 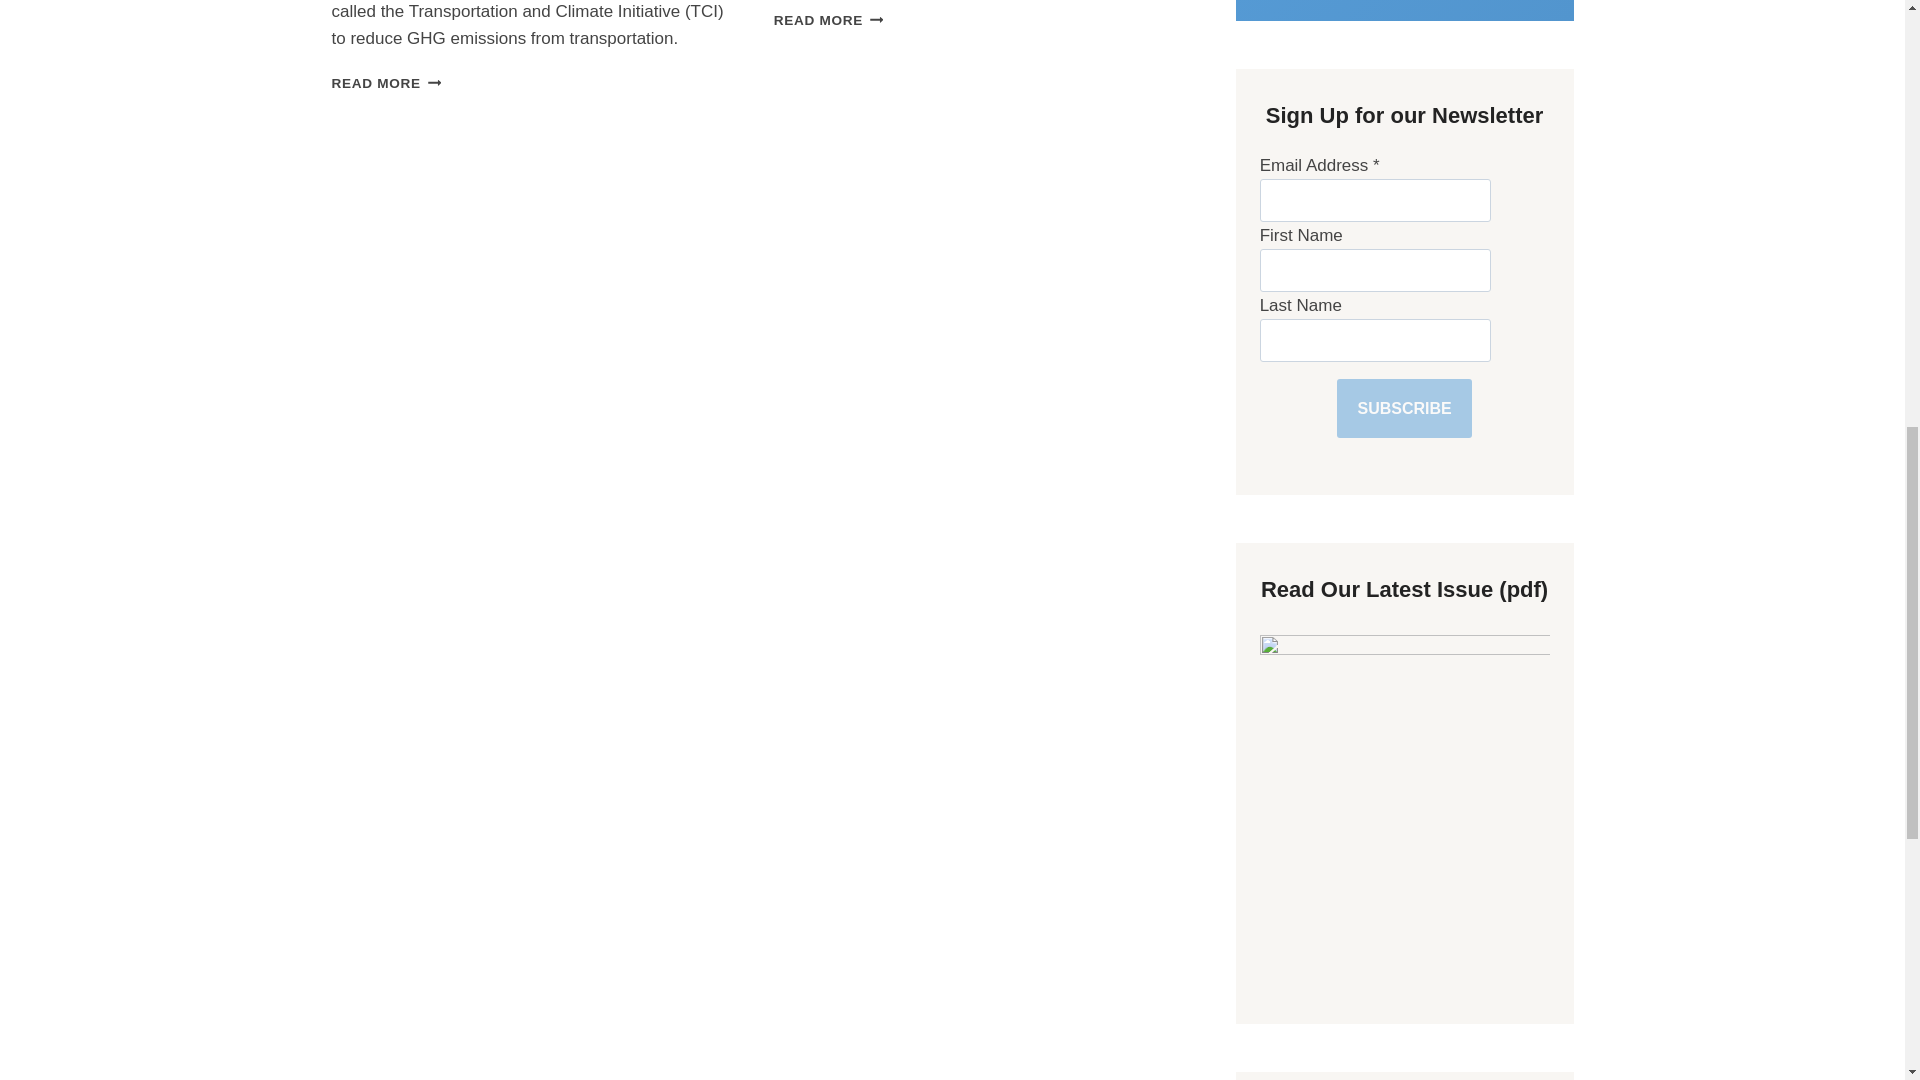 What do you see at coordinates (1403, 408) in the screenshot?
I see `Subscribe` at bounding box center [1403, 408].